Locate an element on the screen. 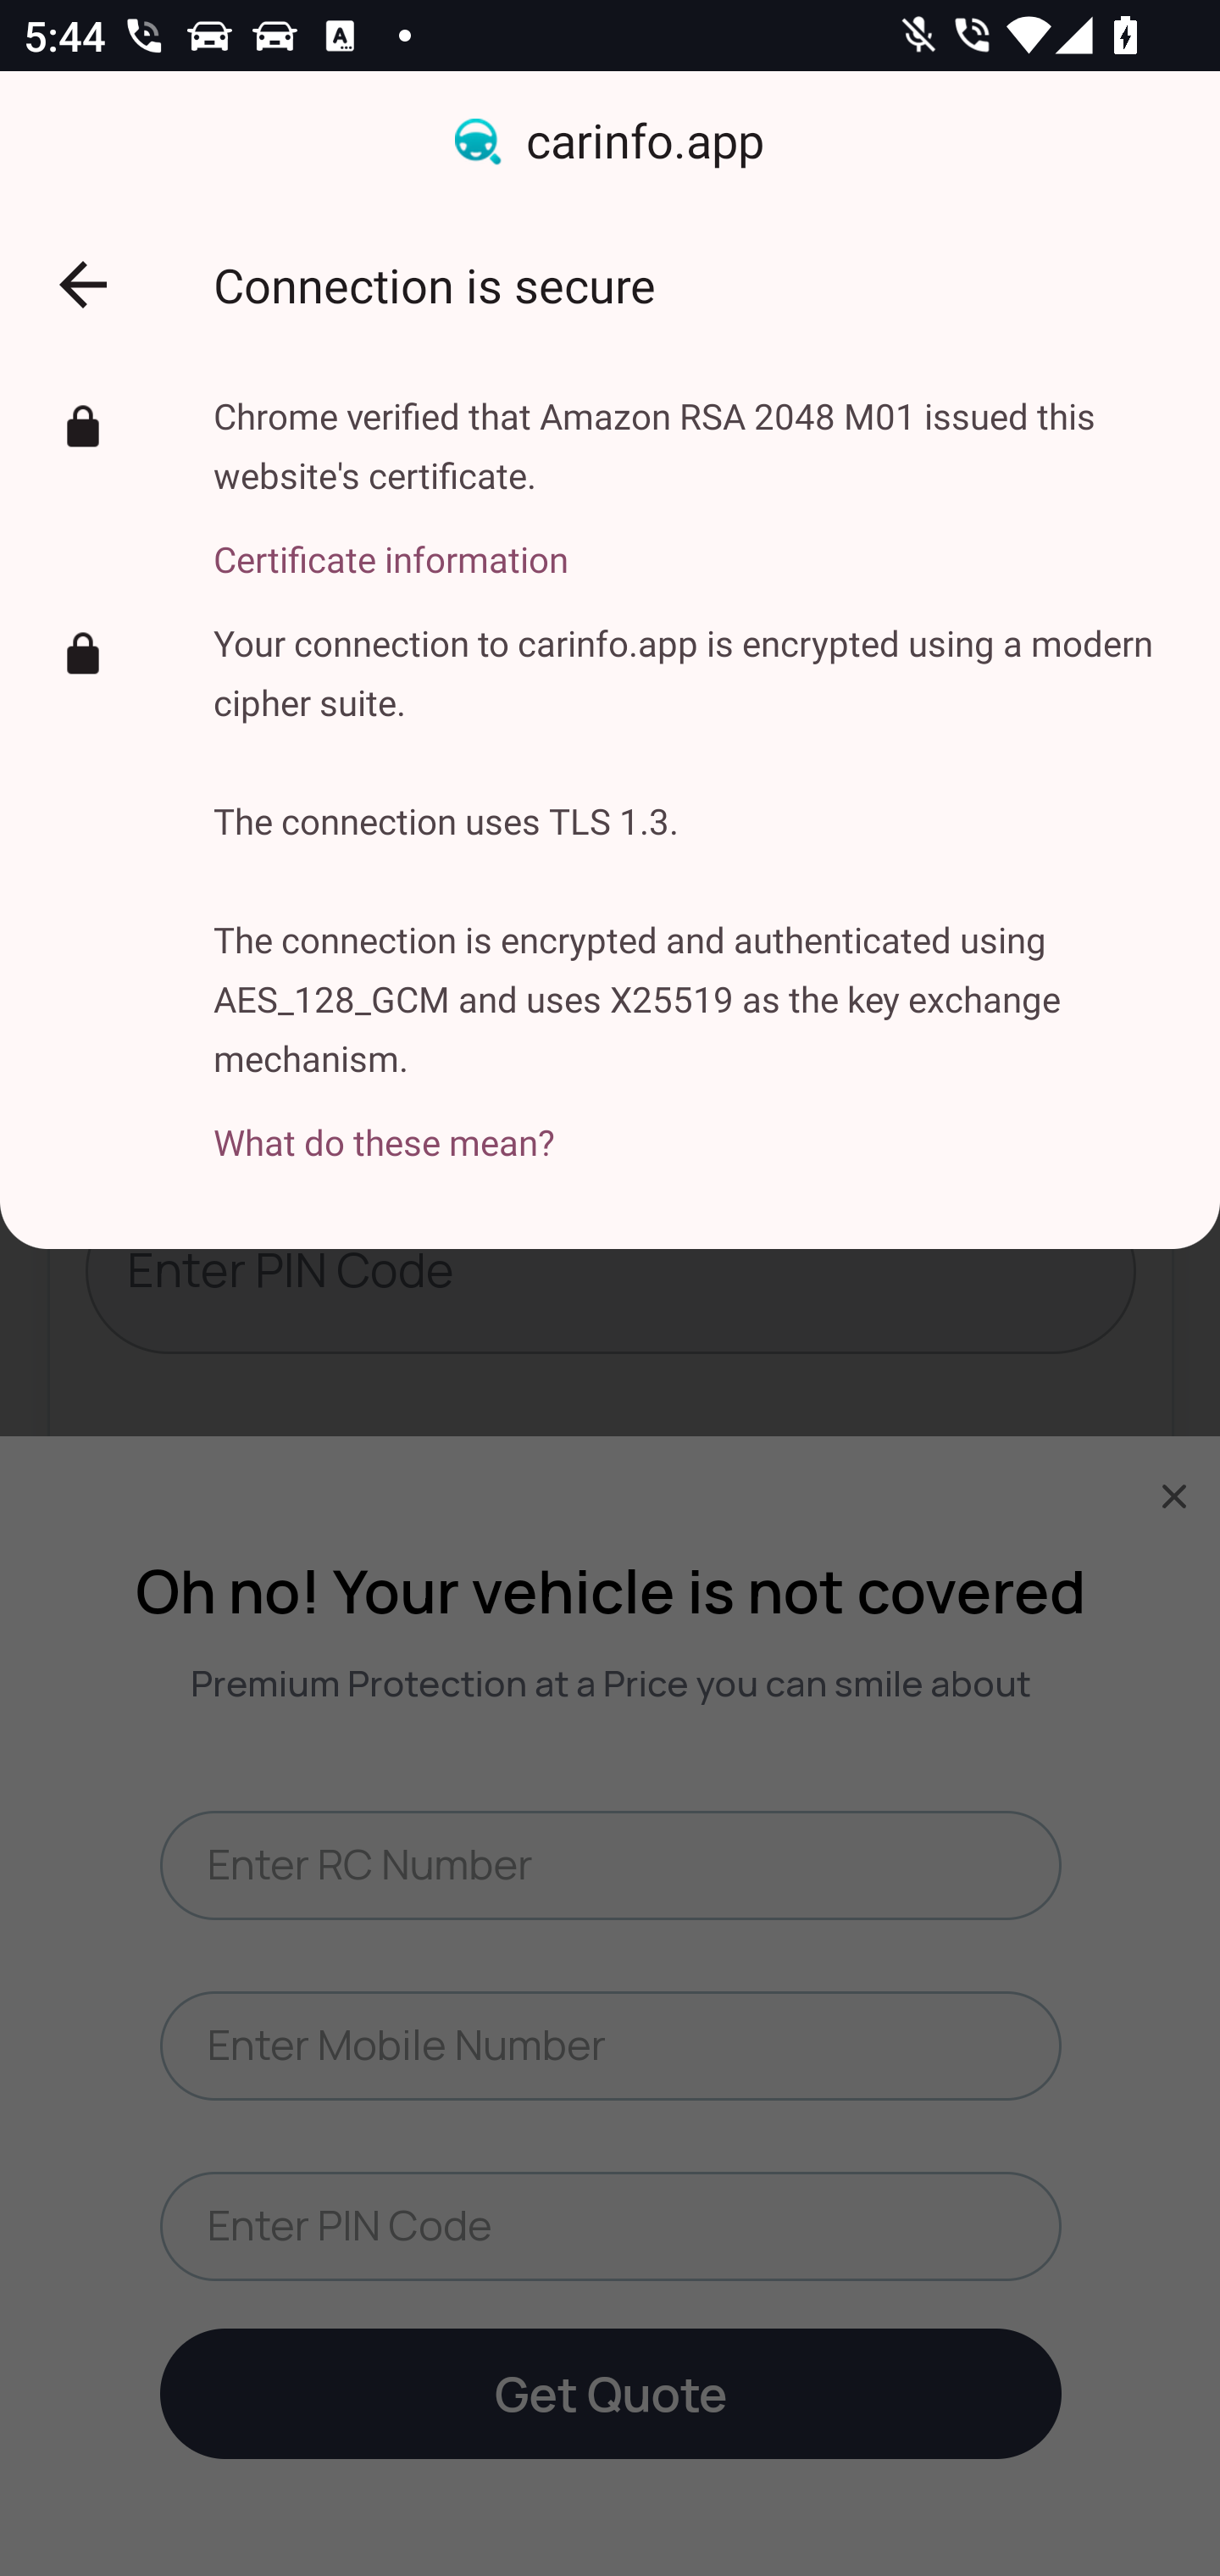 The height and width of the screenshot is (2576, 1220). Back is located at coordinates (83, 285).